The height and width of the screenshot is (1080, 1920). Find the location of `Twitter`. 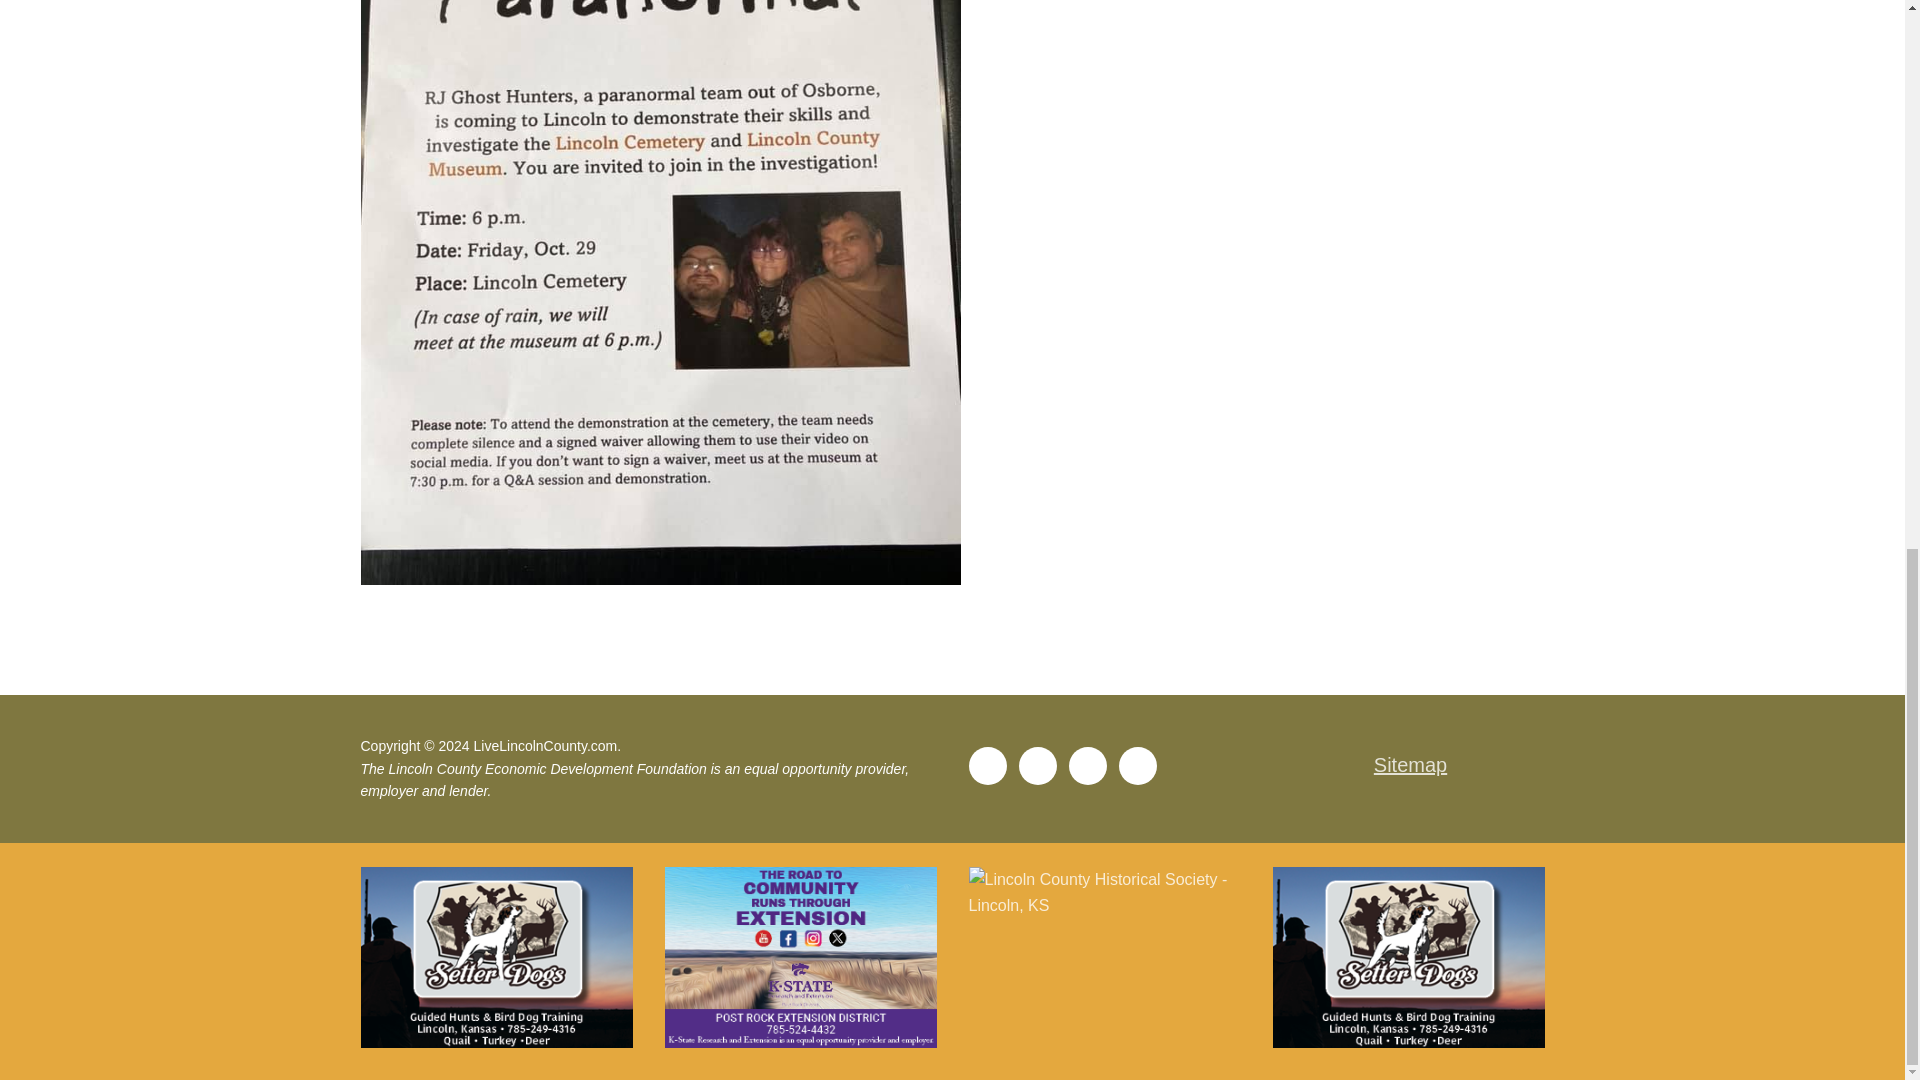

Twitter is located at coordinates (1036, 766).